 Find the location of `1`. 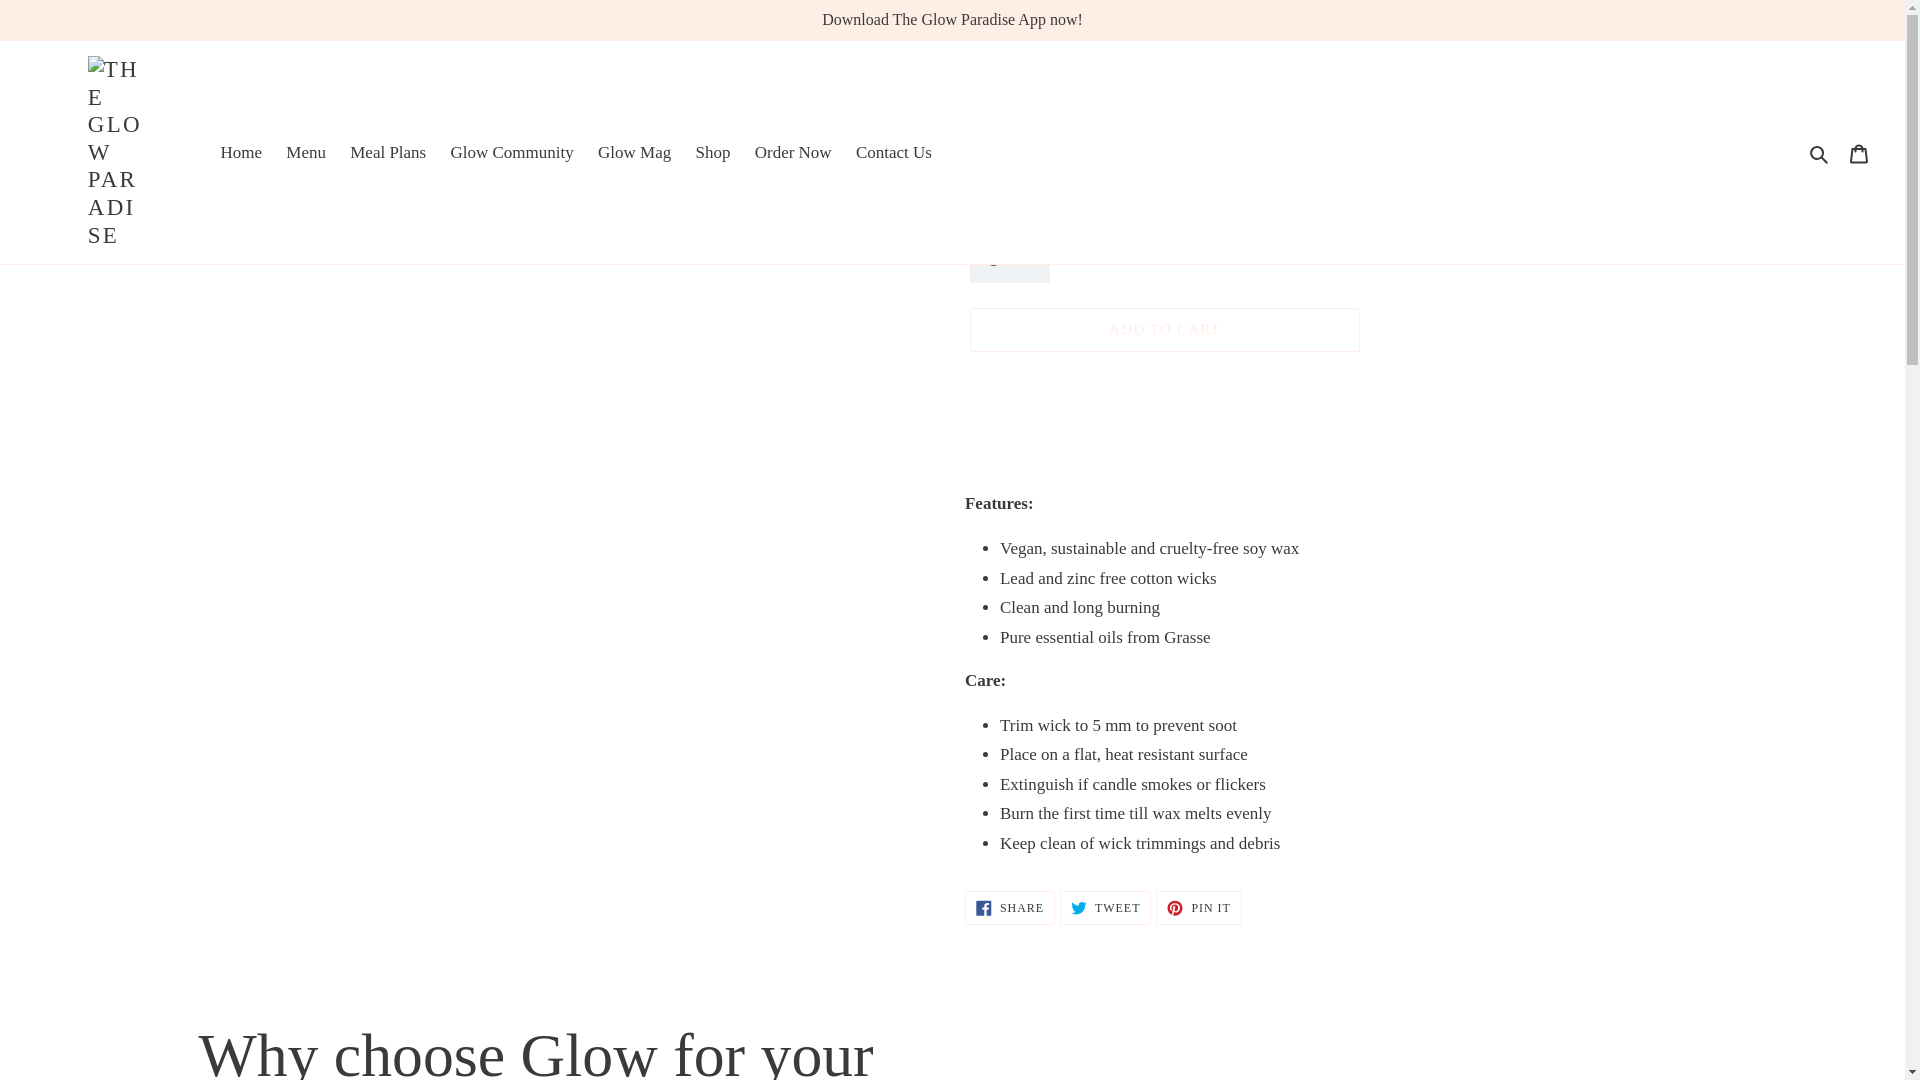

1 is located at coordinates (1010, 260).